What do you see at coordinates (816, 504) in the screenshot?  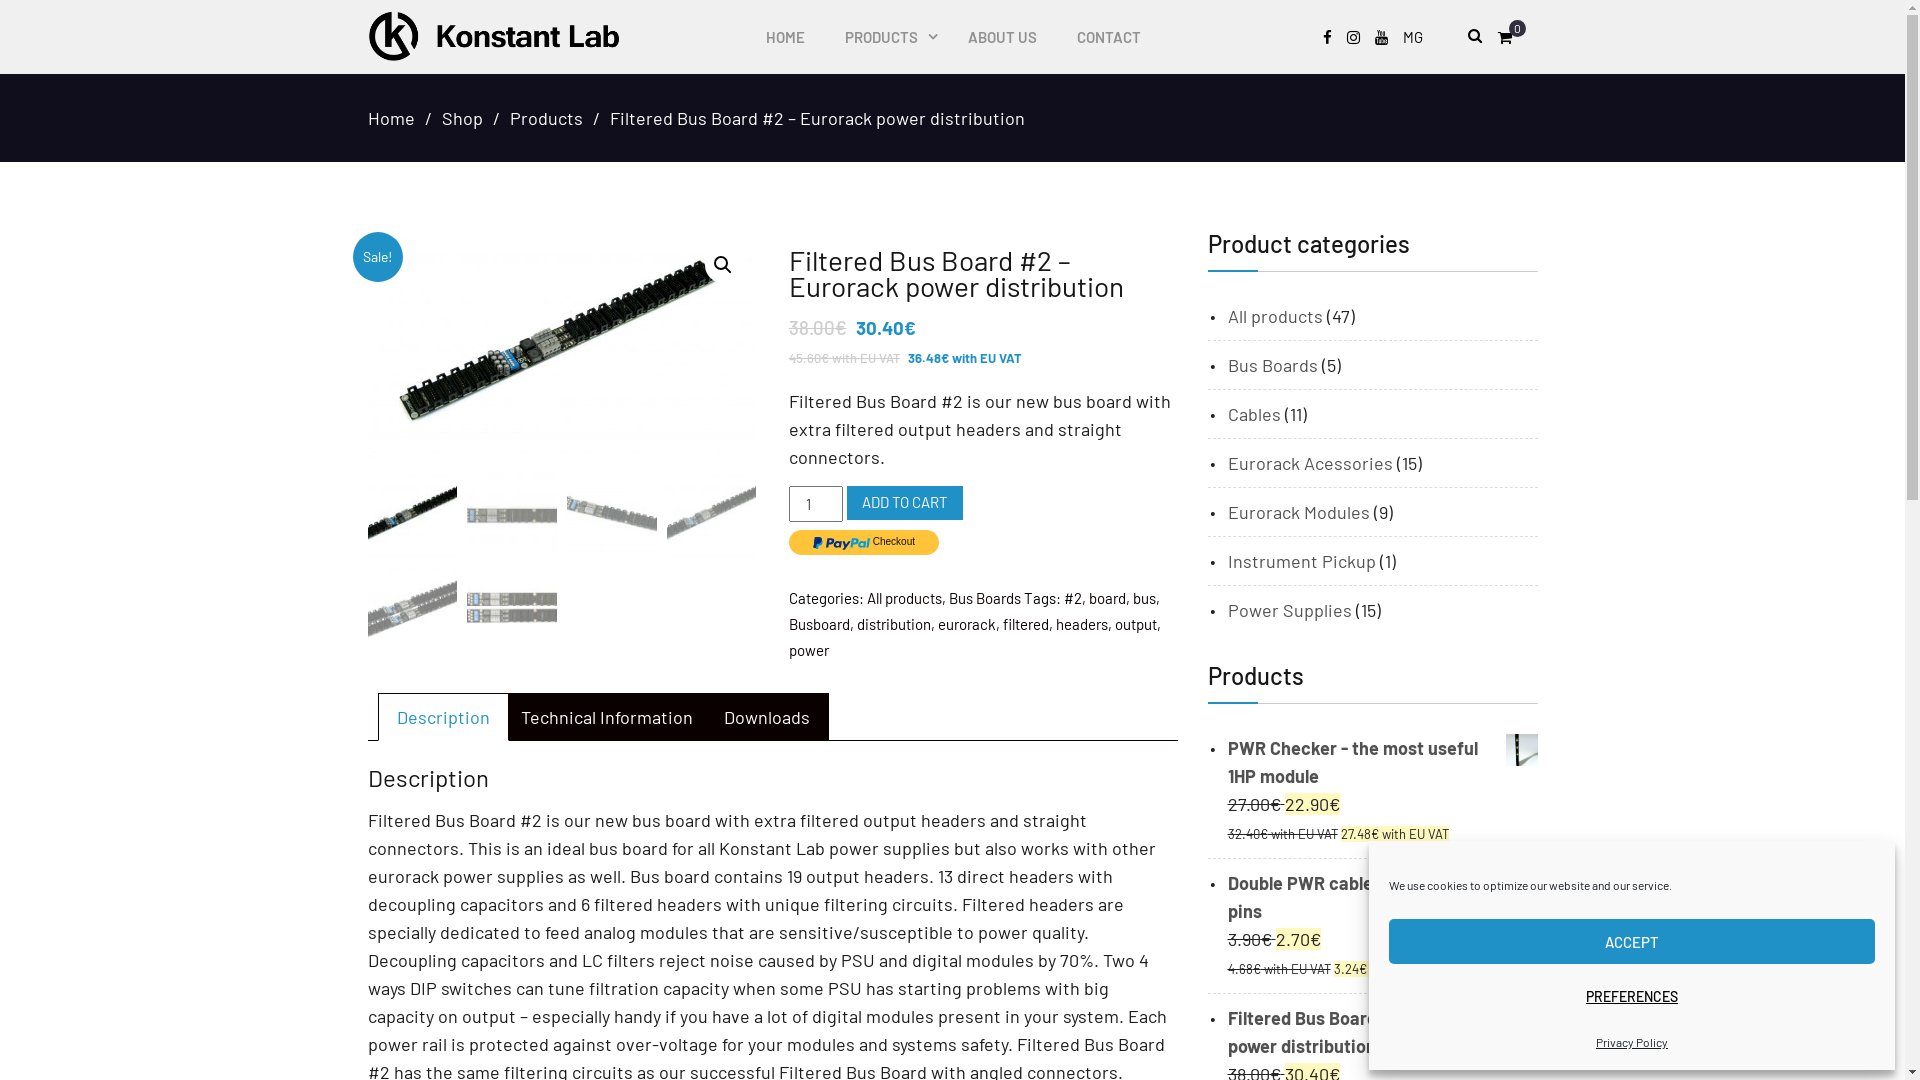 I see `Qty` at bounding box center [816, 504].